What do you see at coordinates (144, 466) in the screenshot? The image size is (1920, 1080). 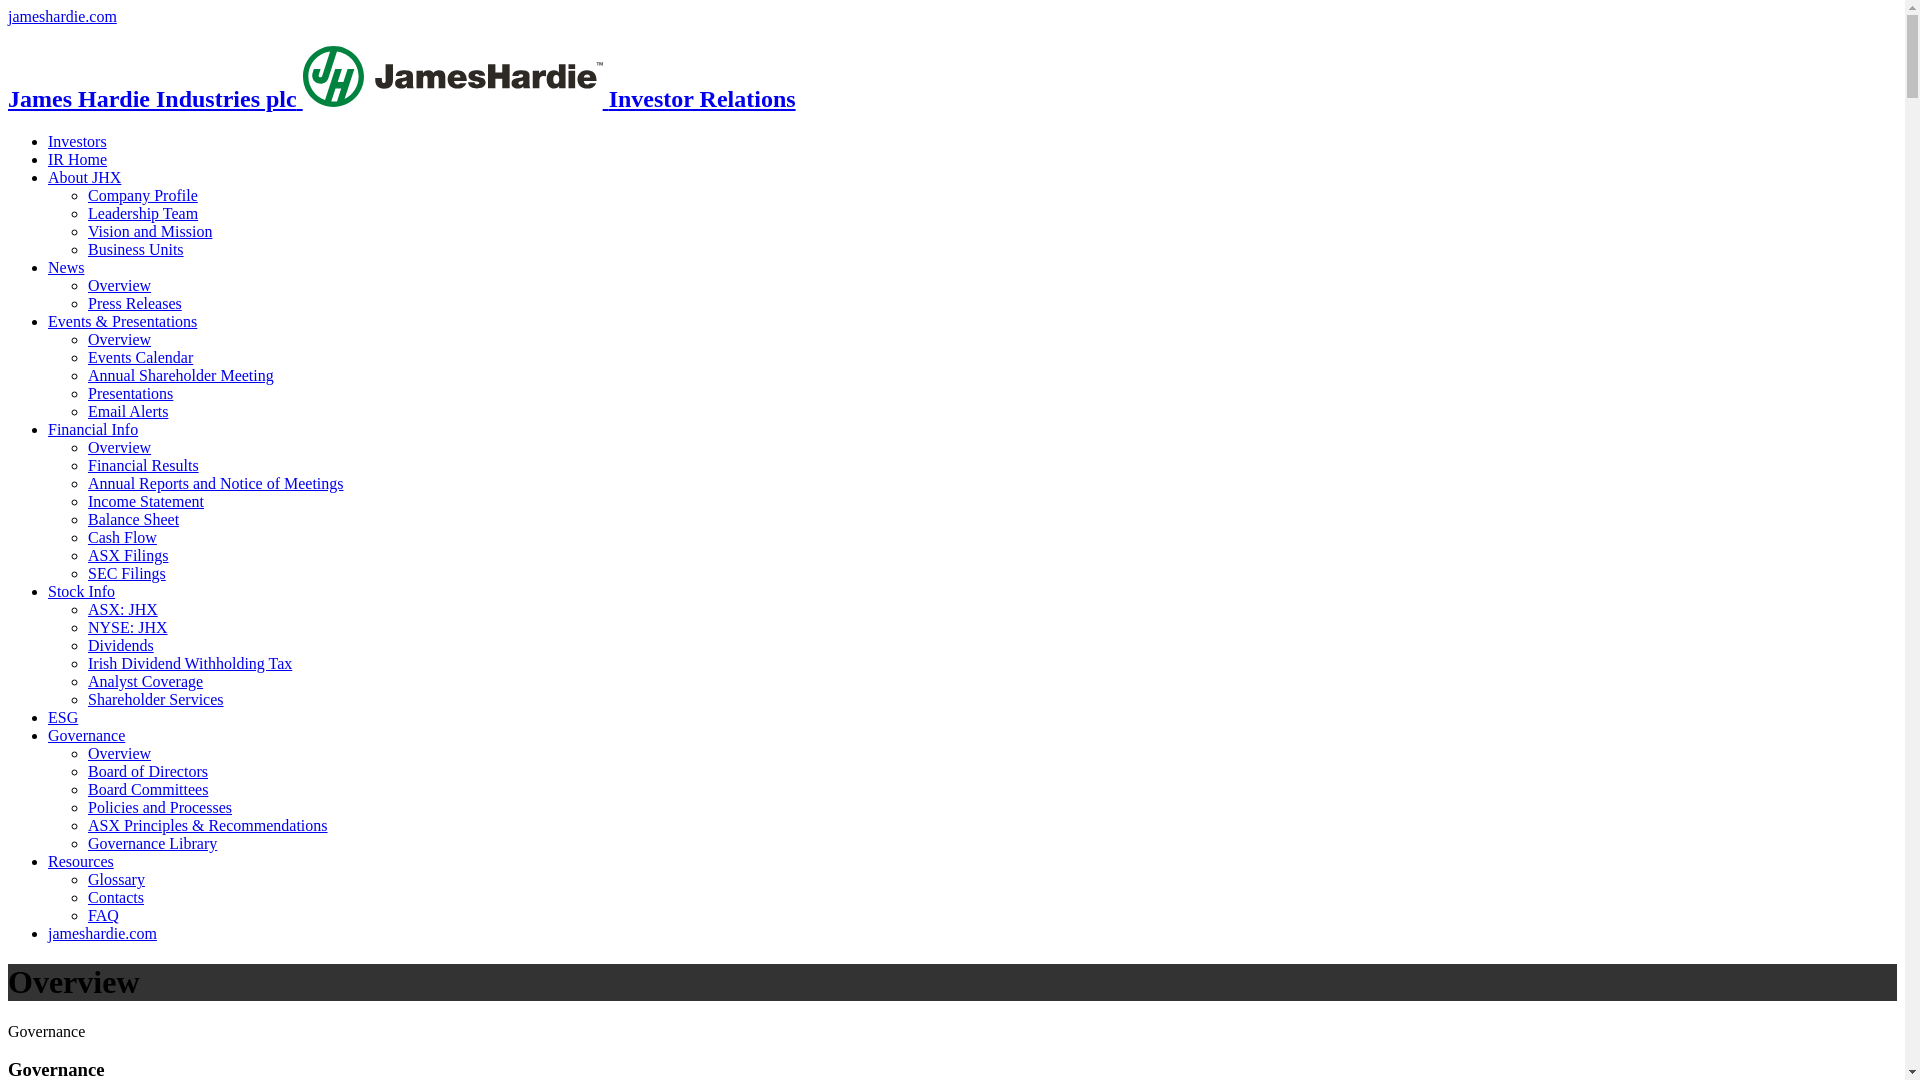 I see `Financial Results` at bounding box center [144, 466].